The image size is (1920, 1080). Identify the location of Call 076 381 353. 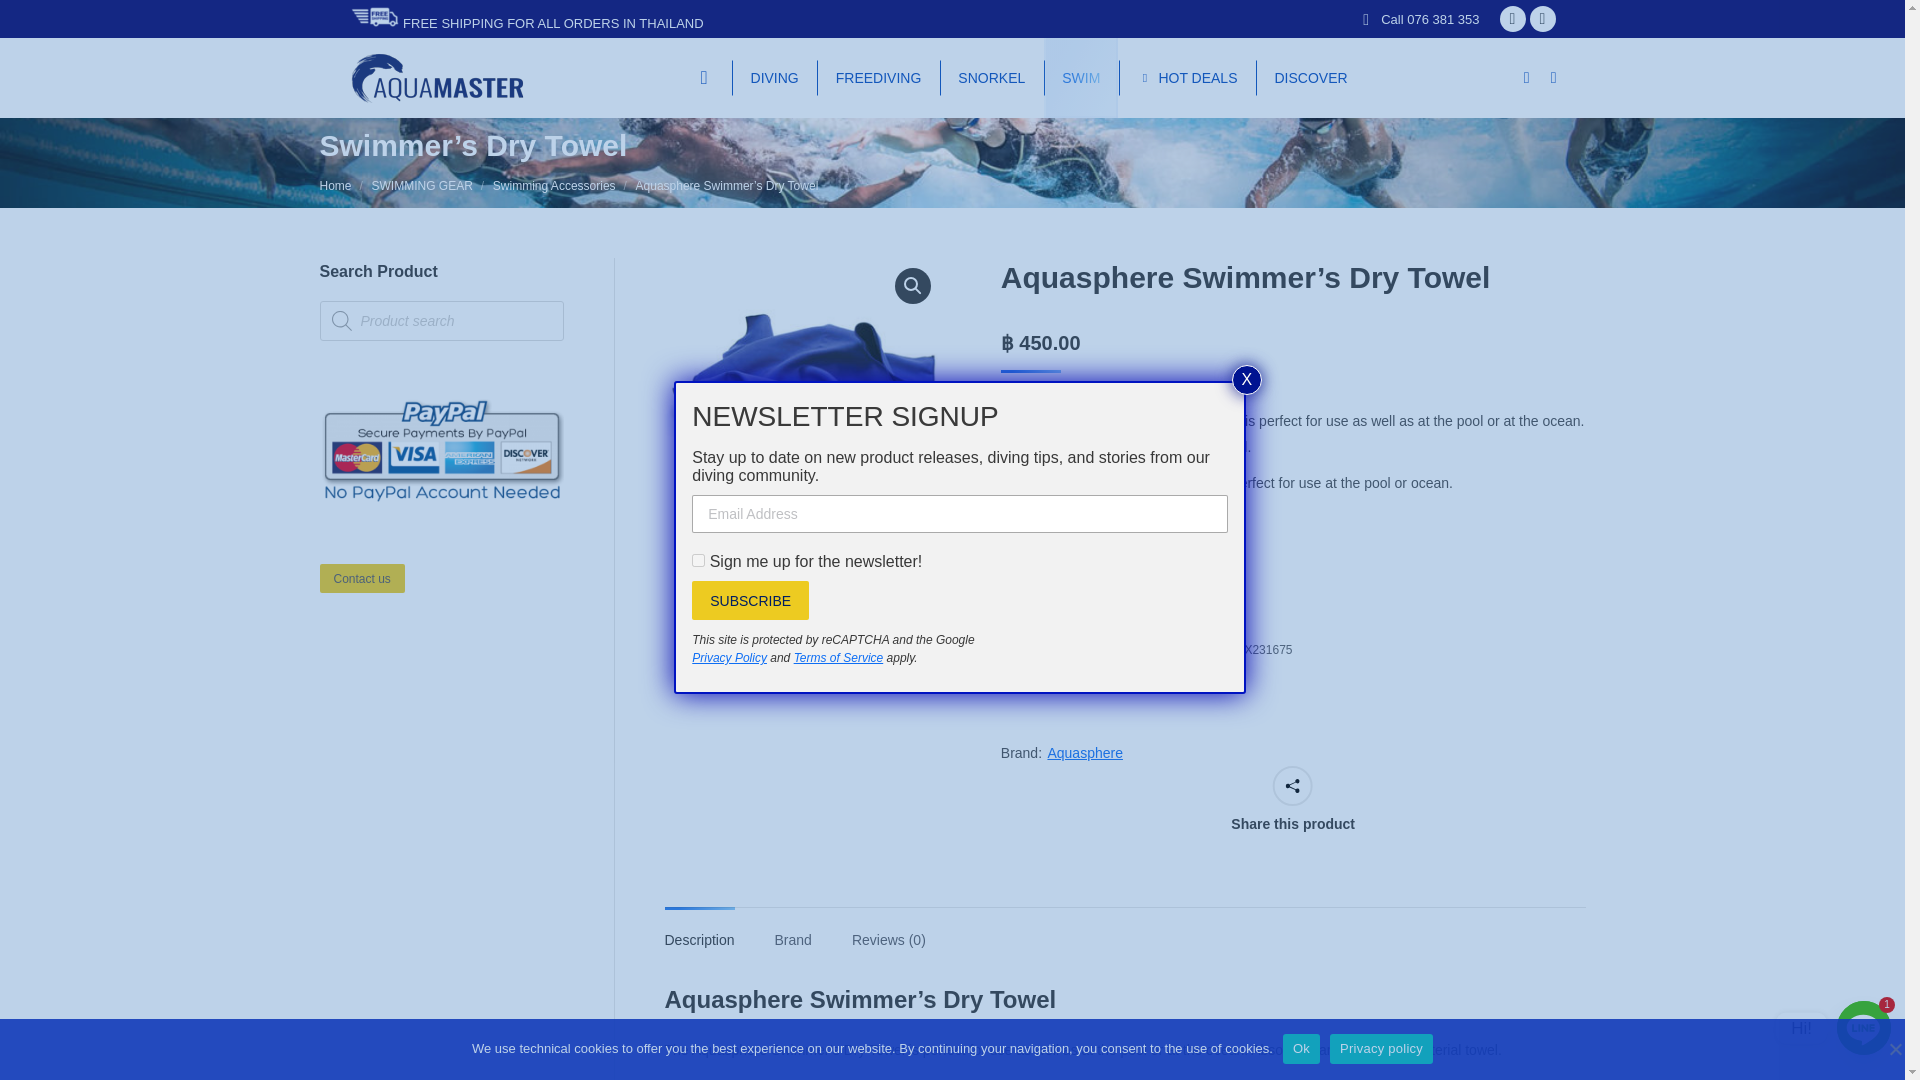
(1429, 19).